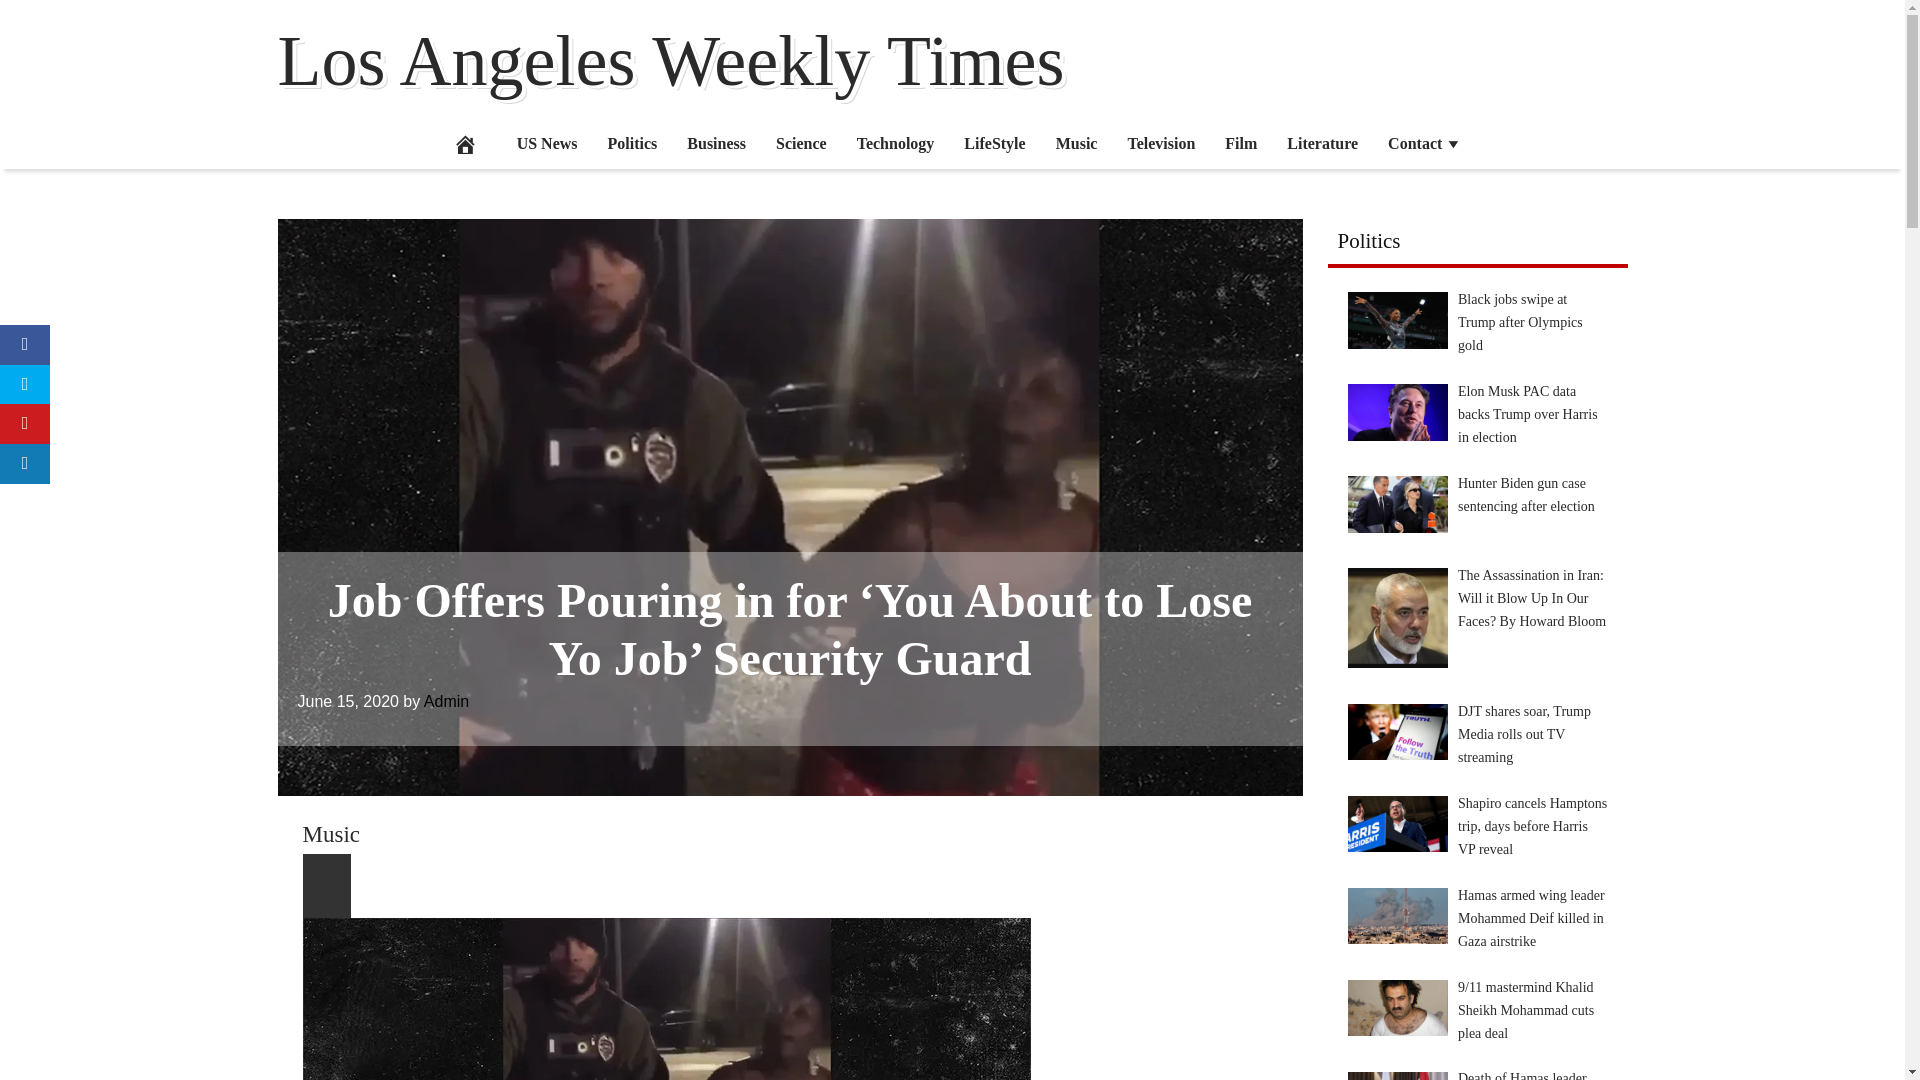  What do you see at coordinates (1160, 143) in the screenshot?
I see `Television` at bounding box center [1160, 143].